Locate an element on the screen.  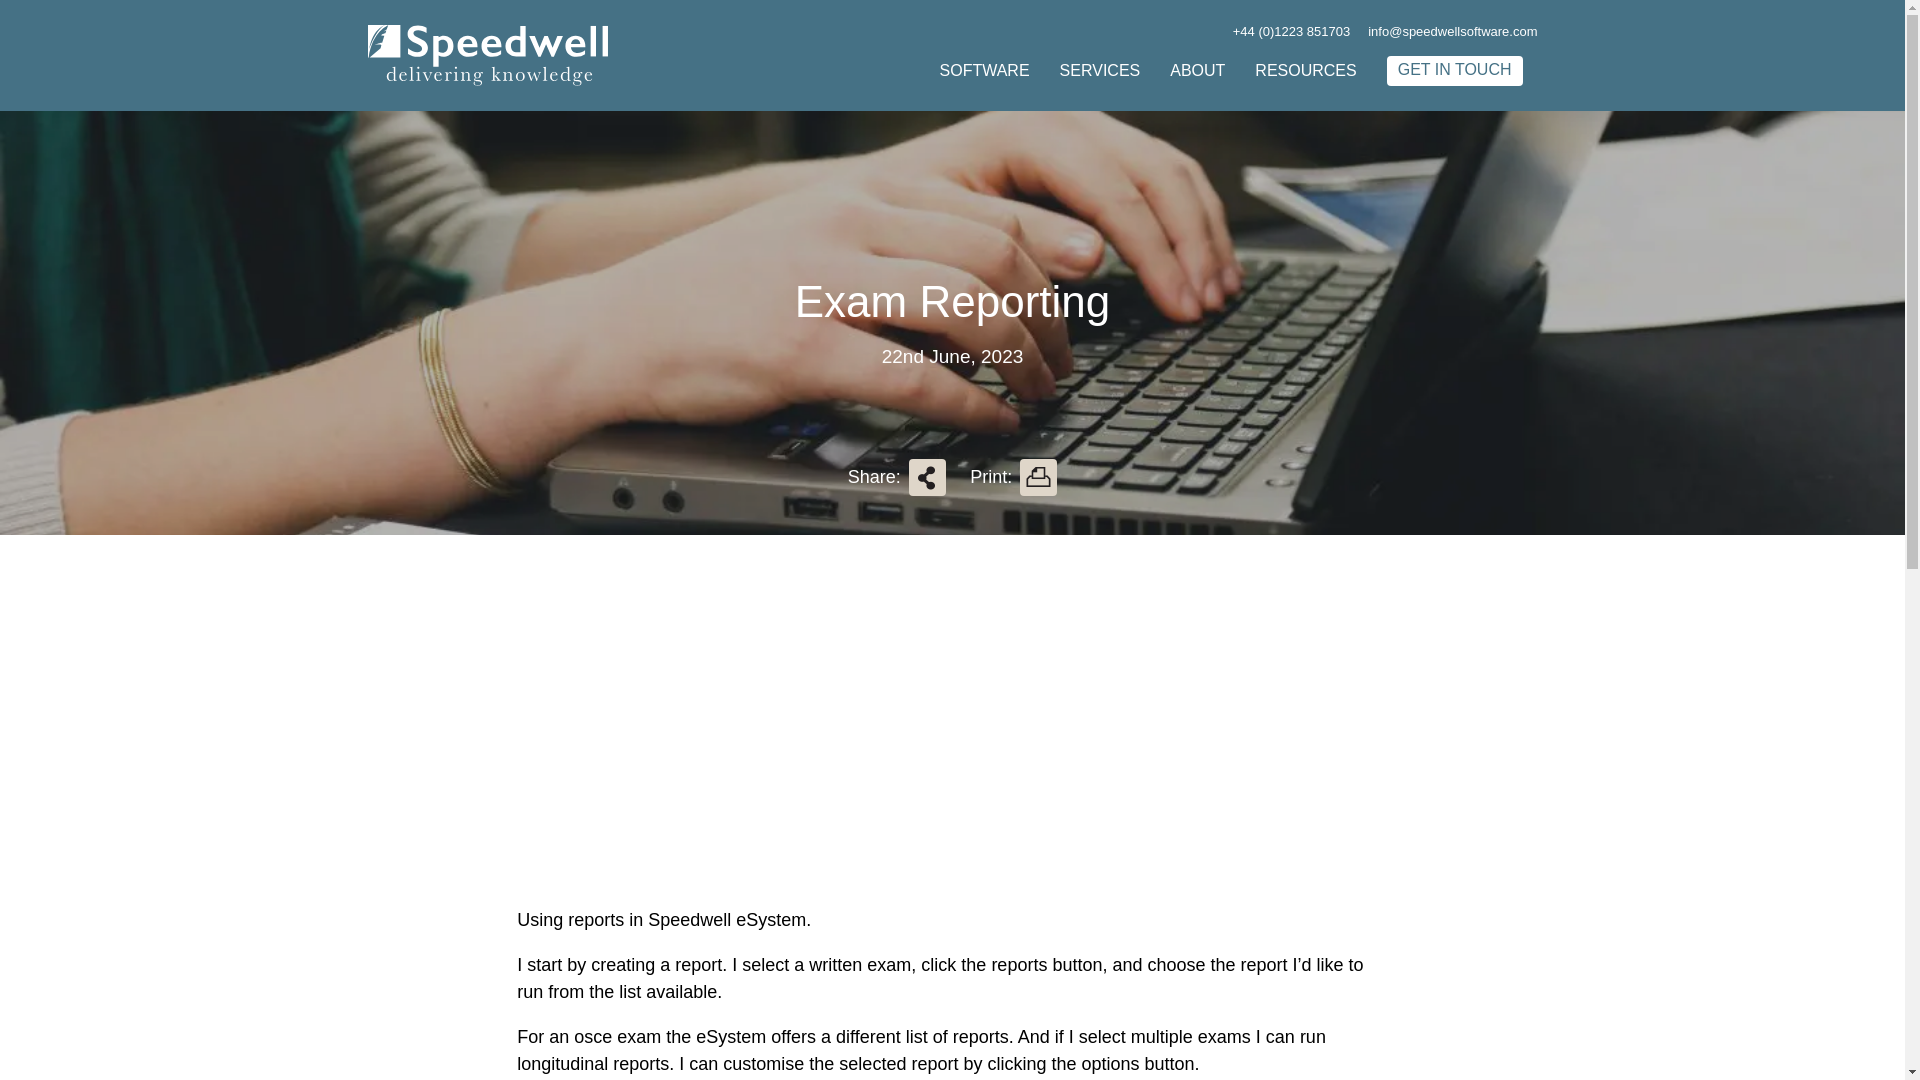
GET IN TOUCH is located at coordinates (1454, 71).